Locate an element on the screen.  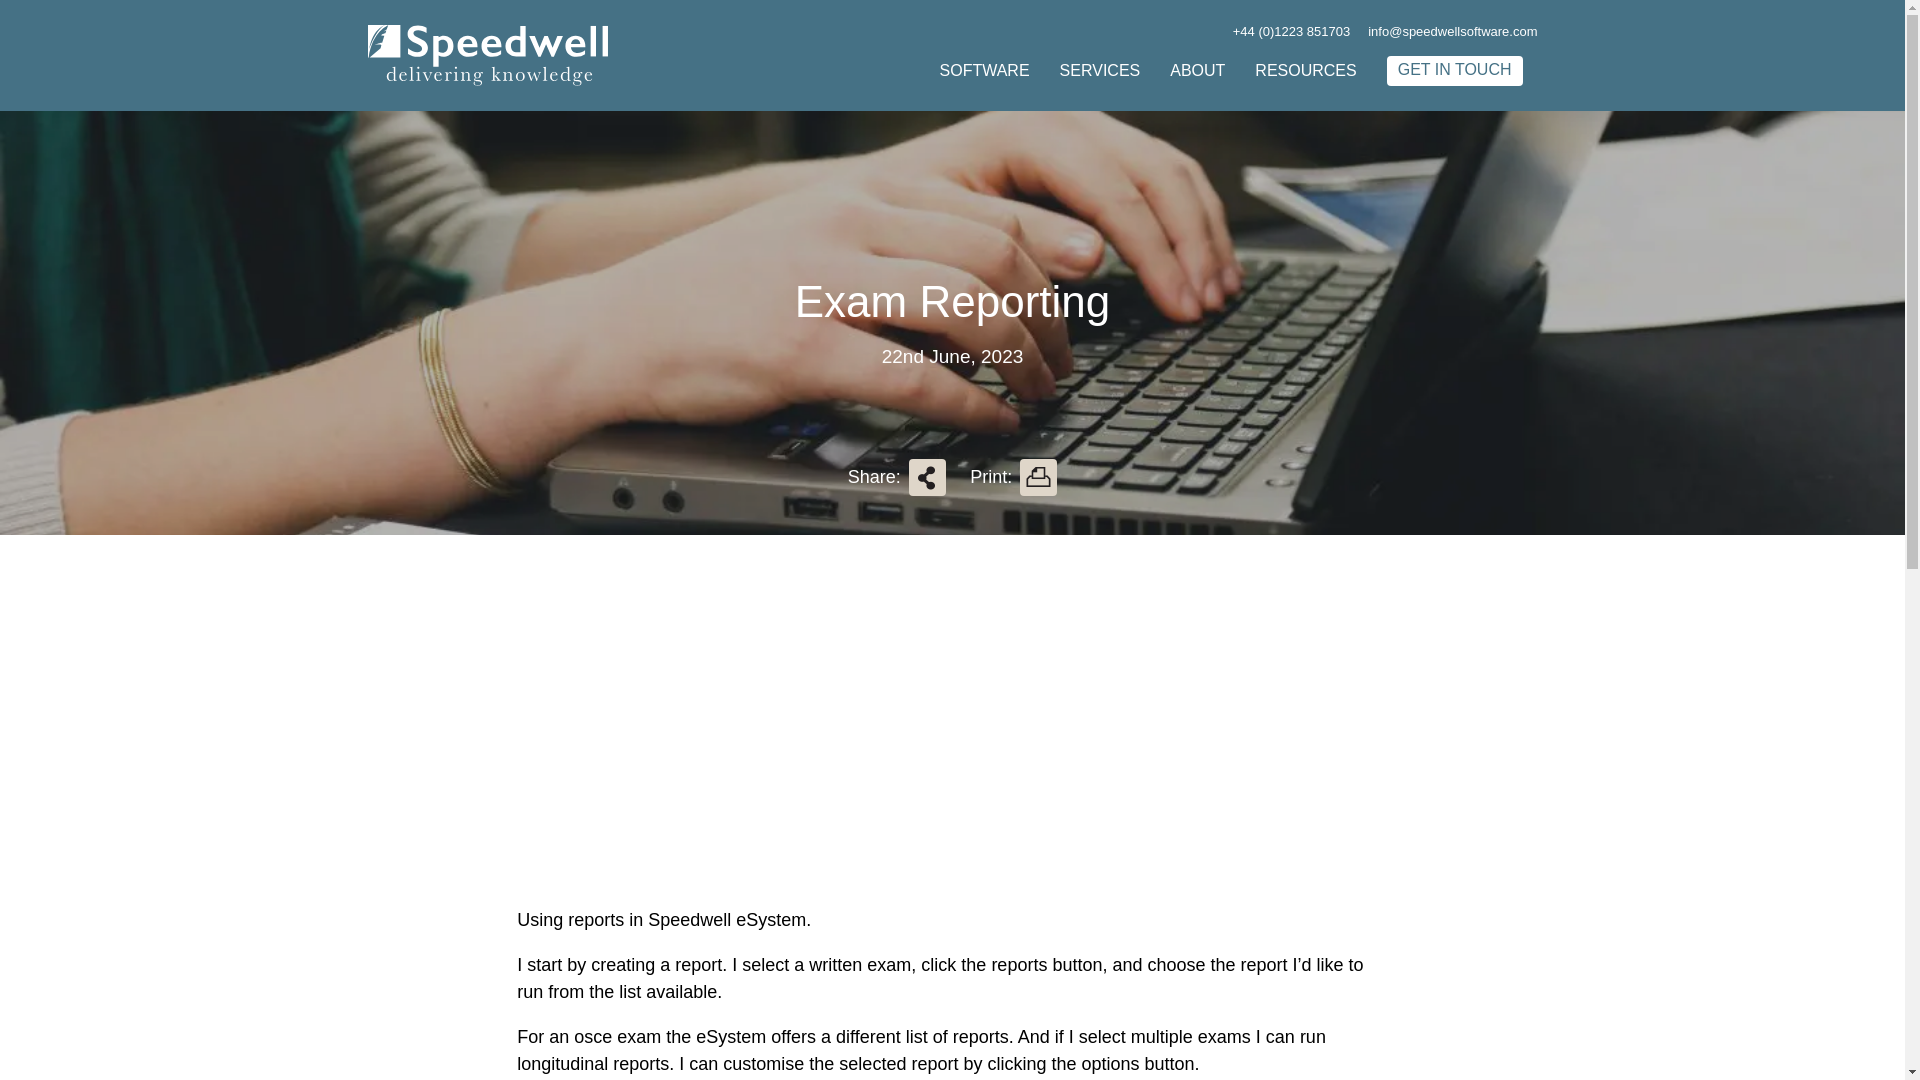
GET IN TOUCH is located at coordinates (1454, 71).